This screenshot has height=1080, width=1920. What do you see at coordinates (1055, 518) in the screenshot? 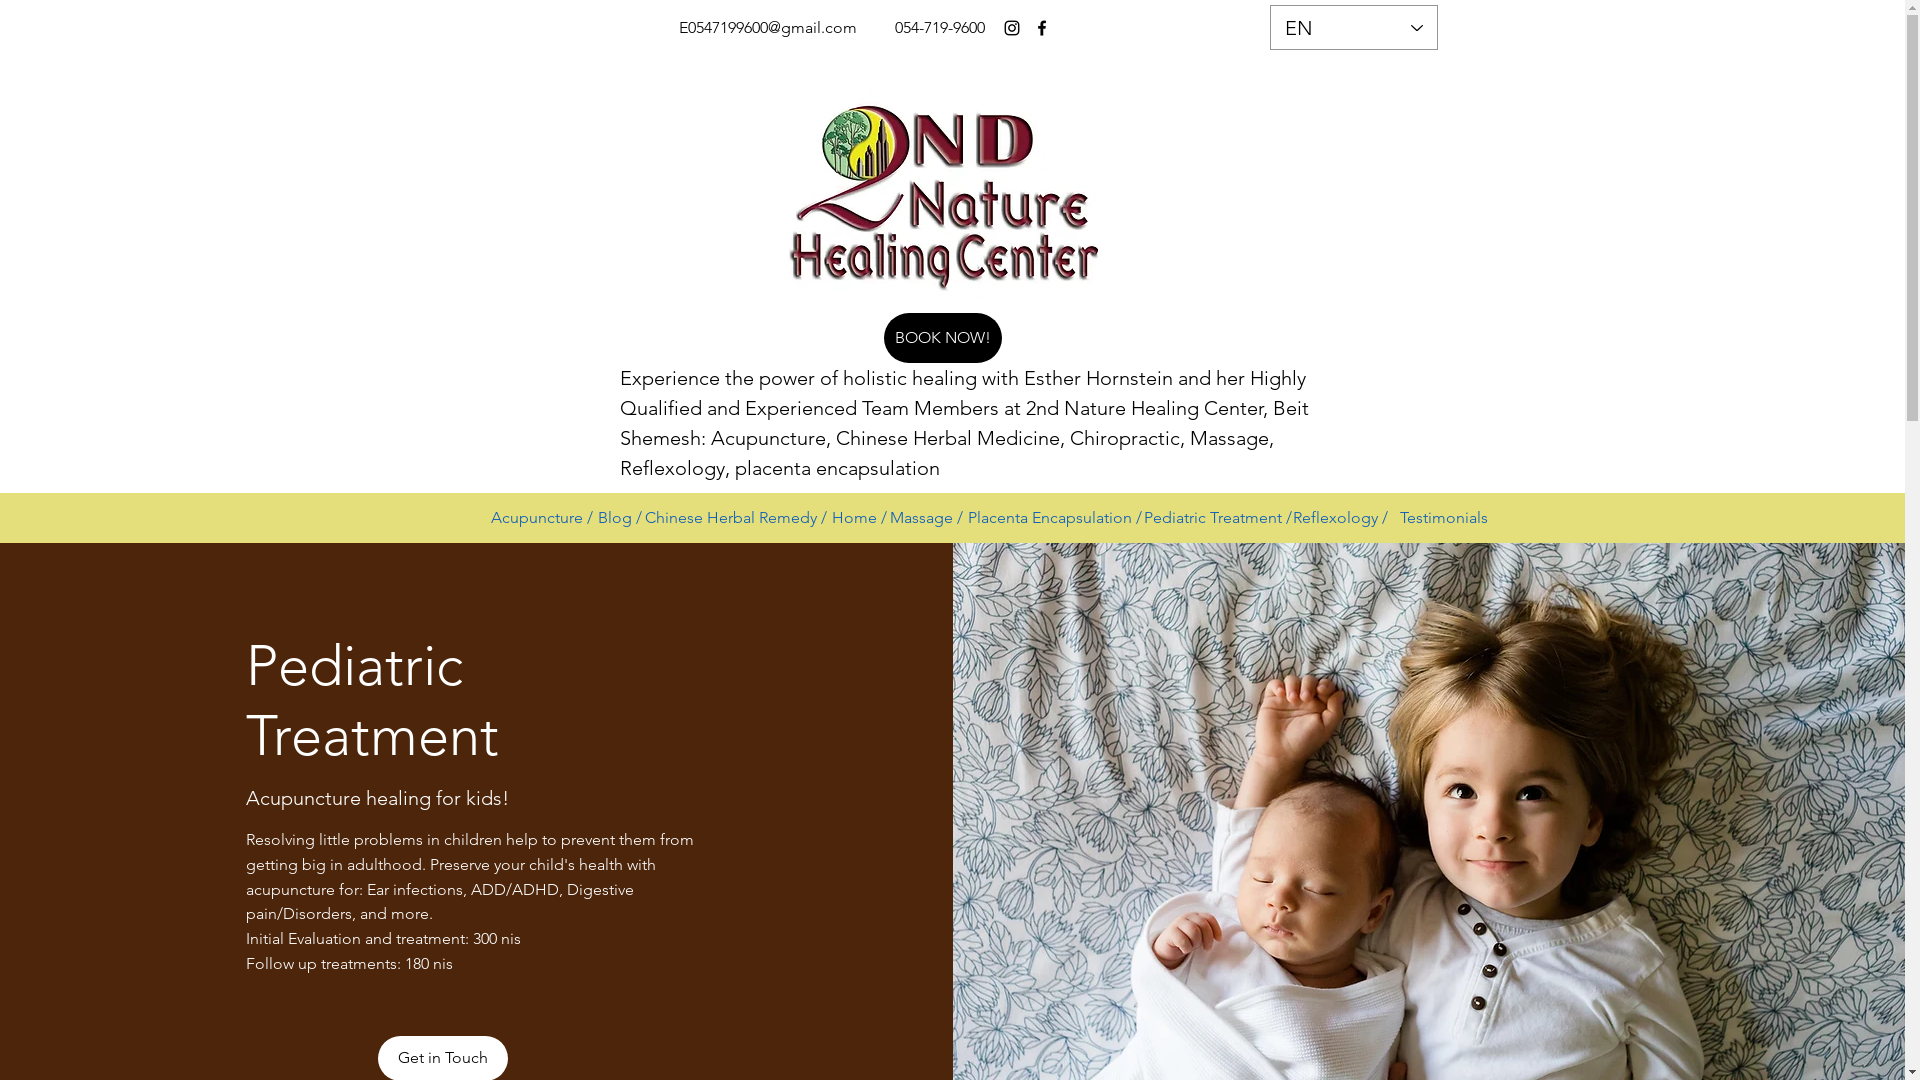
I see `Placenta Encapsulation /` at bounding box center [1055, 518].